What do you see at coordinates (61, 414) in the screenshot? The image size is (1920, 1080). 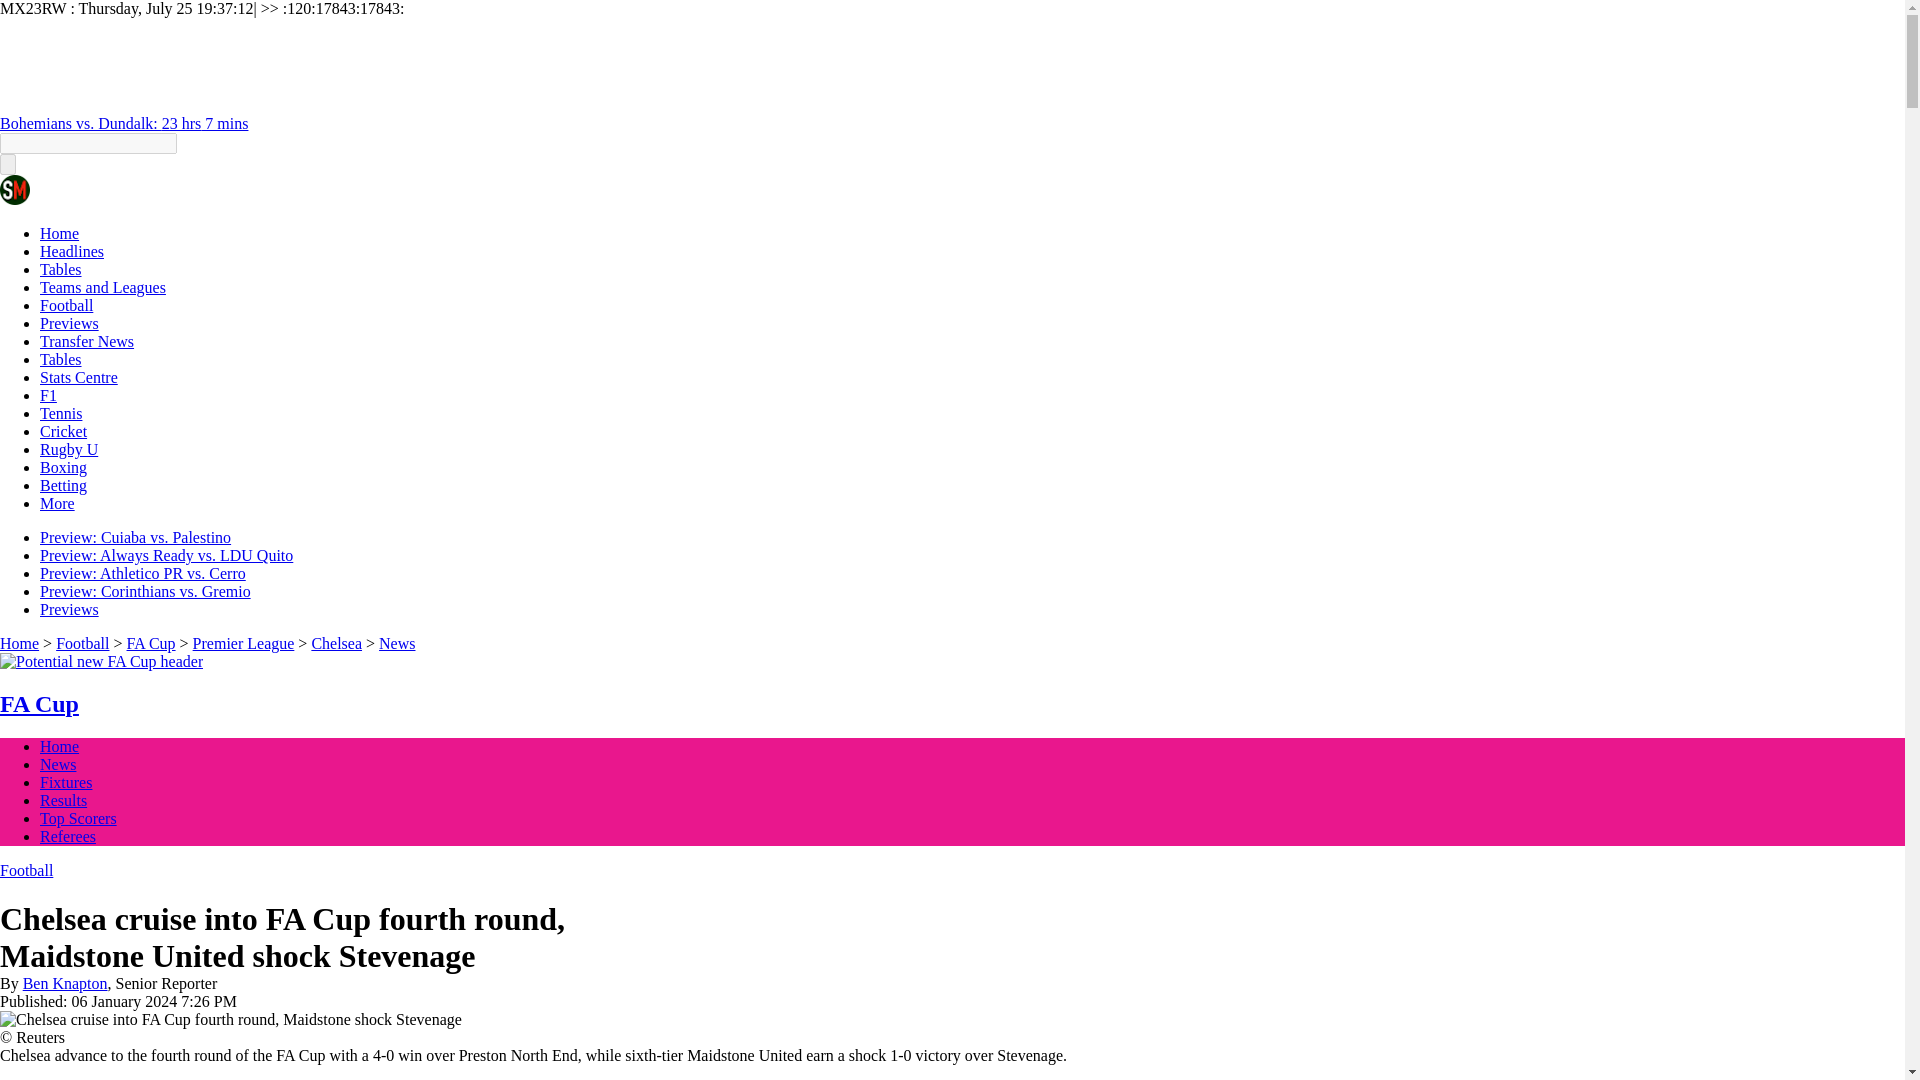 I see `Tennis` at bounding box center [61, 414].